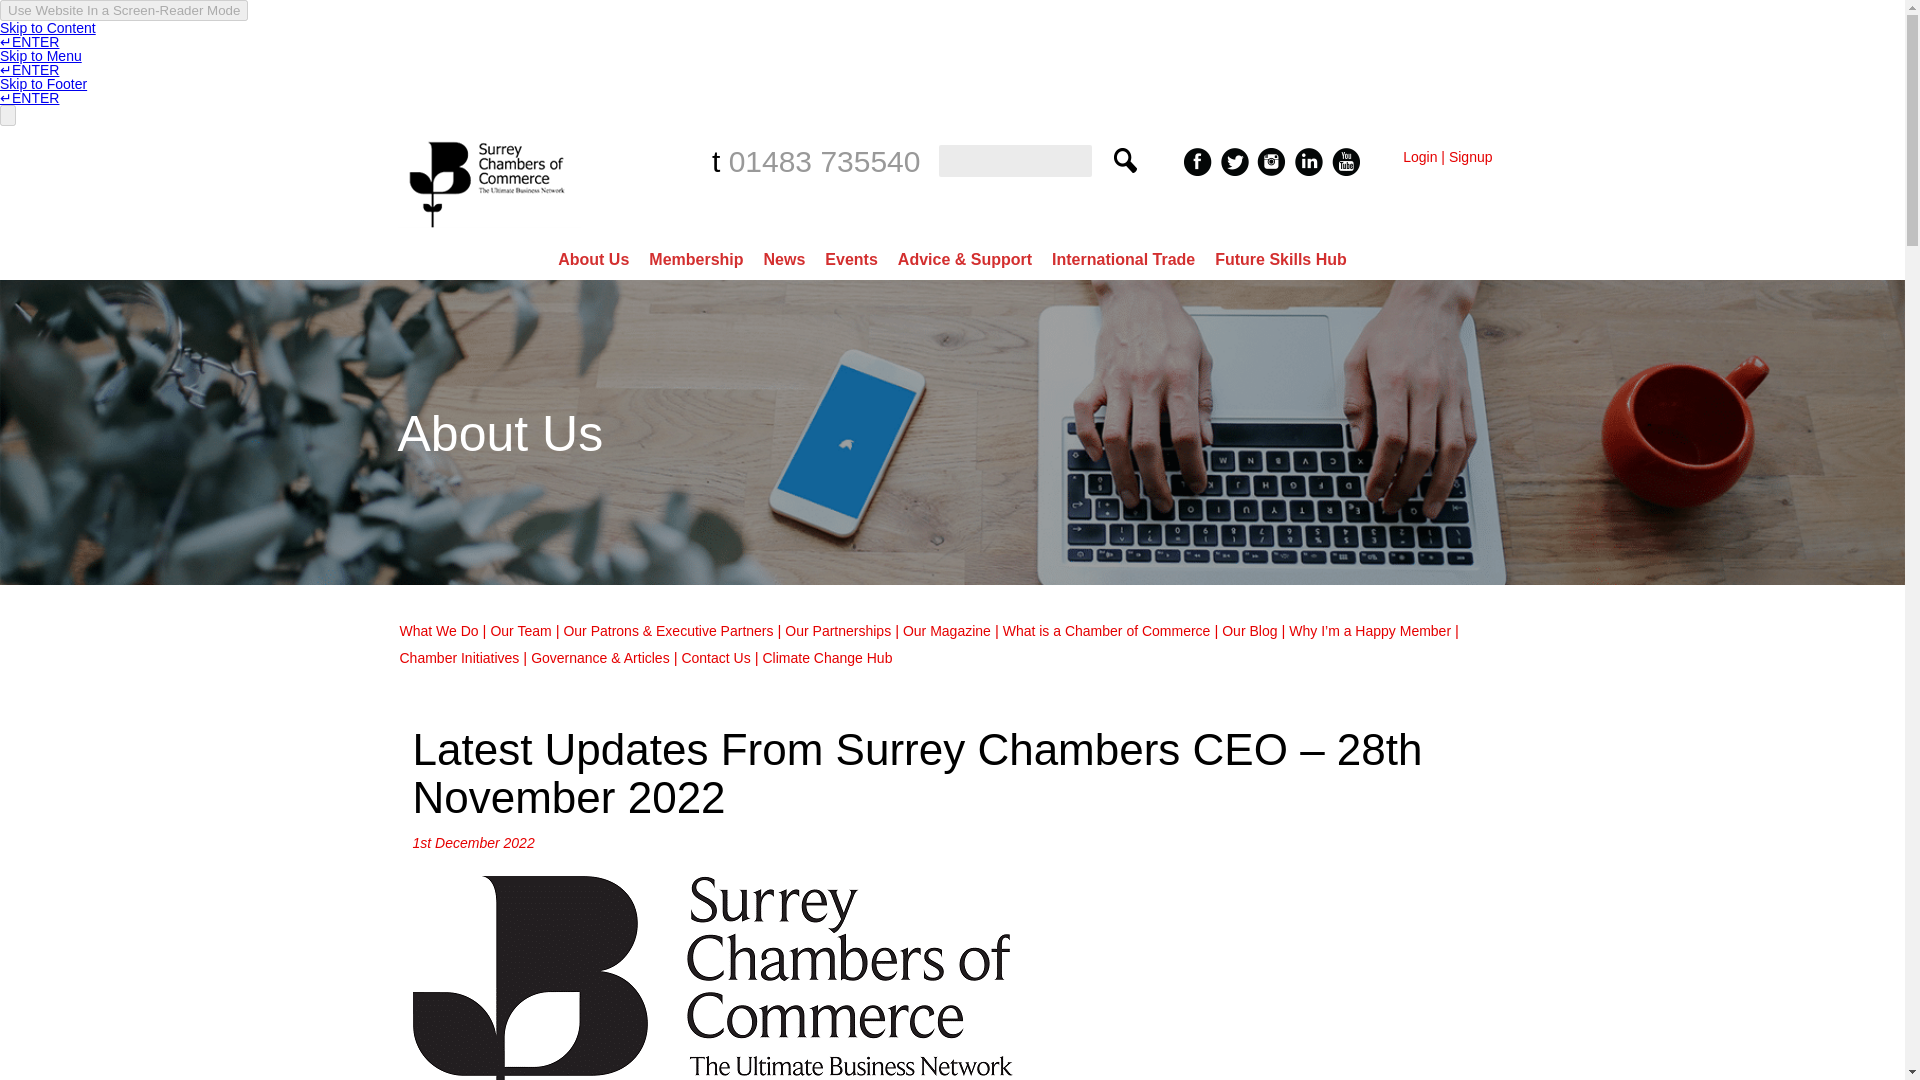  I want to click on Signup, so click(1471, 157).